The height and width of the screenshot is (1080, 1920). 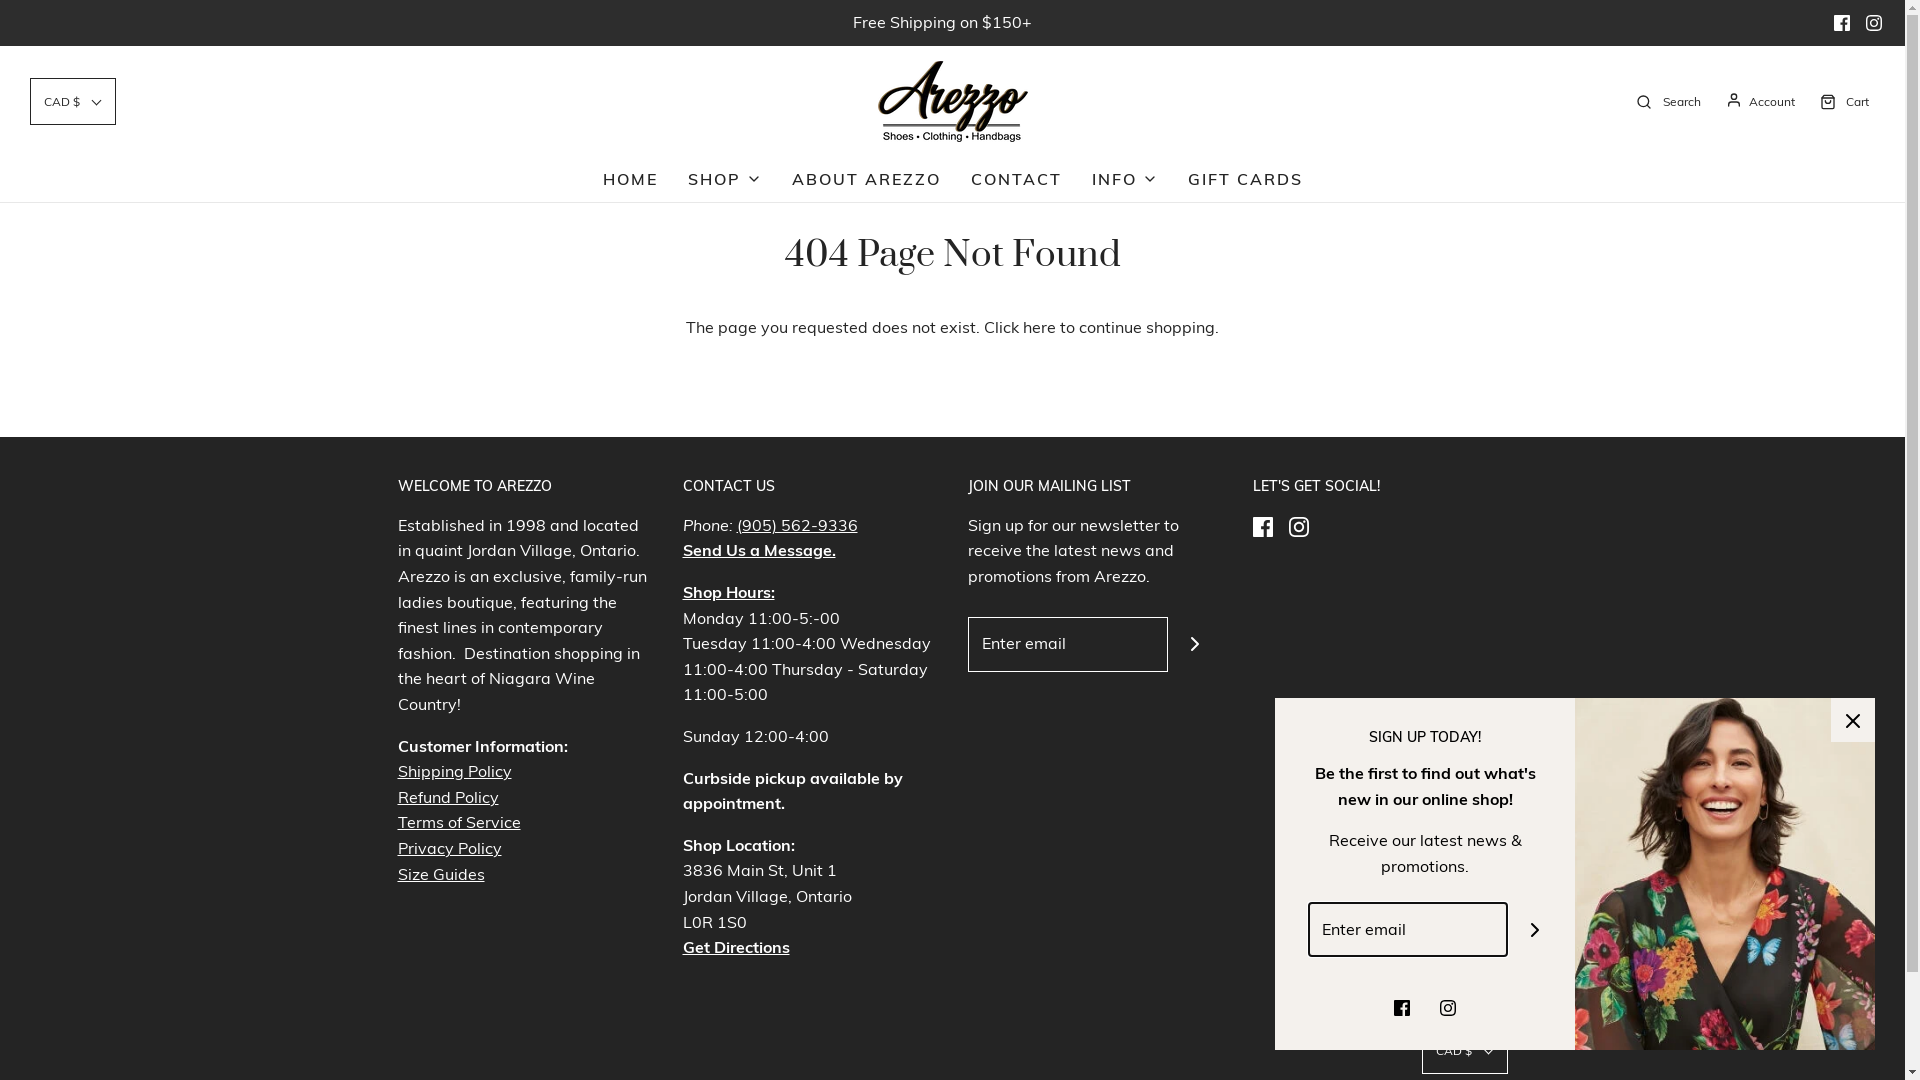 What do you see at coordinates (1246, 180) in the screenshot?
I see `GIFT CARDS` at bounding box center [1246, 180].